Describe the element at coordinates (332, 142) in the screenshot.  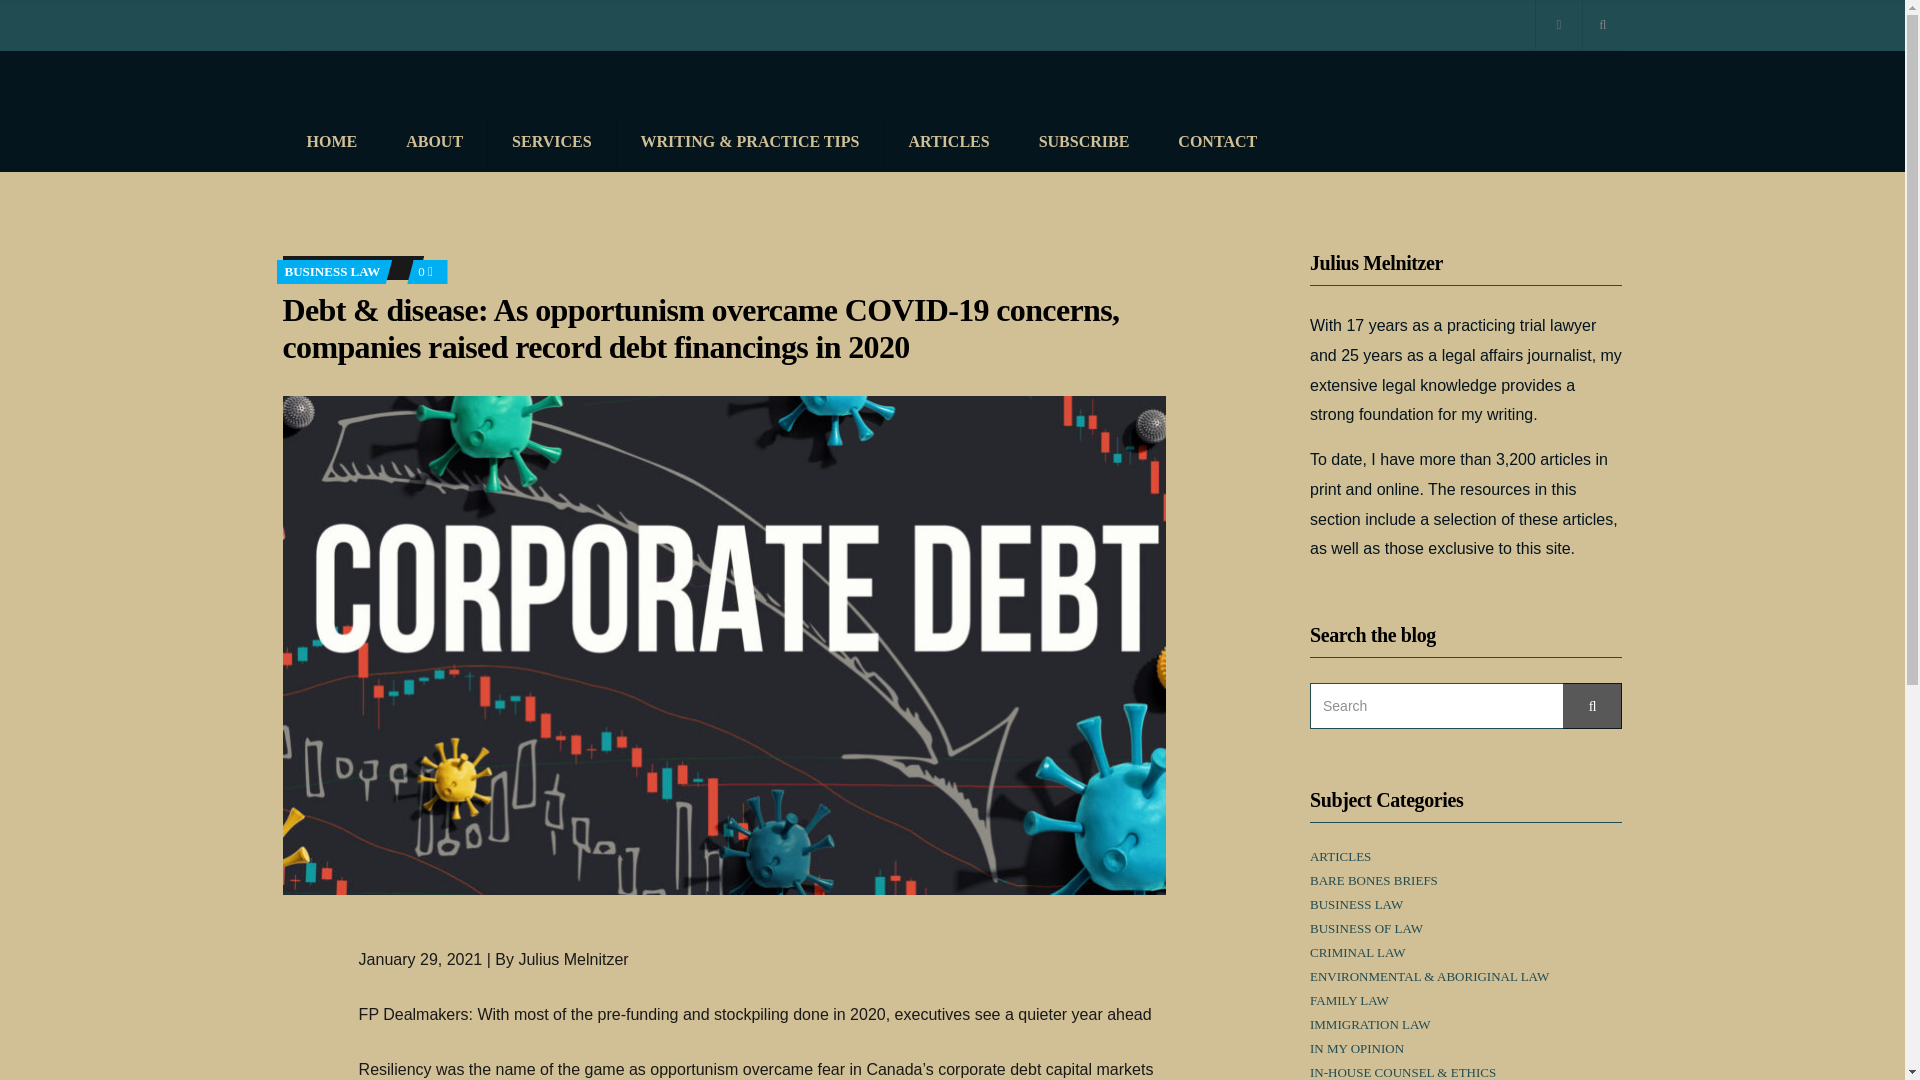
I see `HOME` at that location.